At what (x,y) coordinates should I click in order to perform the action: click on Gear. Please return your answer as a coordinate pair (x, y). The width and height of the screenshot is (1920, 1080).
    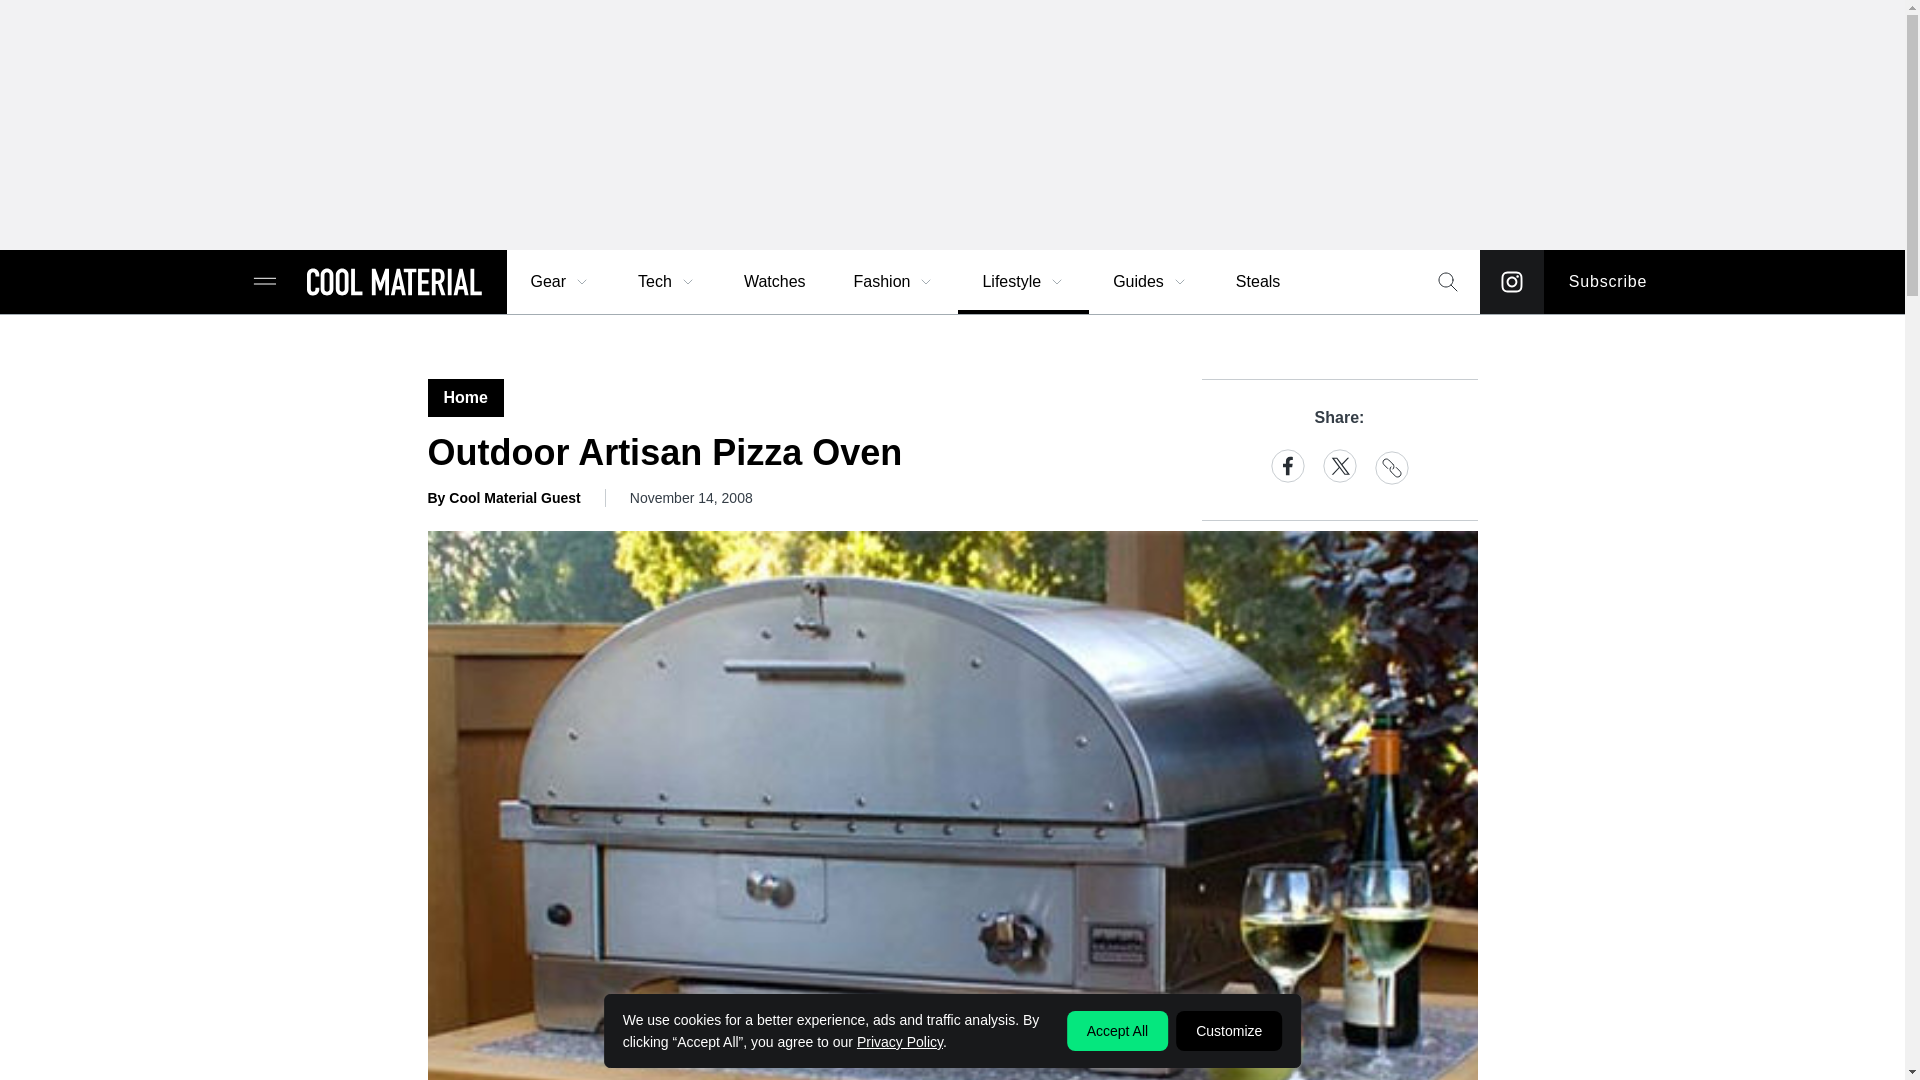
    Looking at the image, I should click on (560, 282).